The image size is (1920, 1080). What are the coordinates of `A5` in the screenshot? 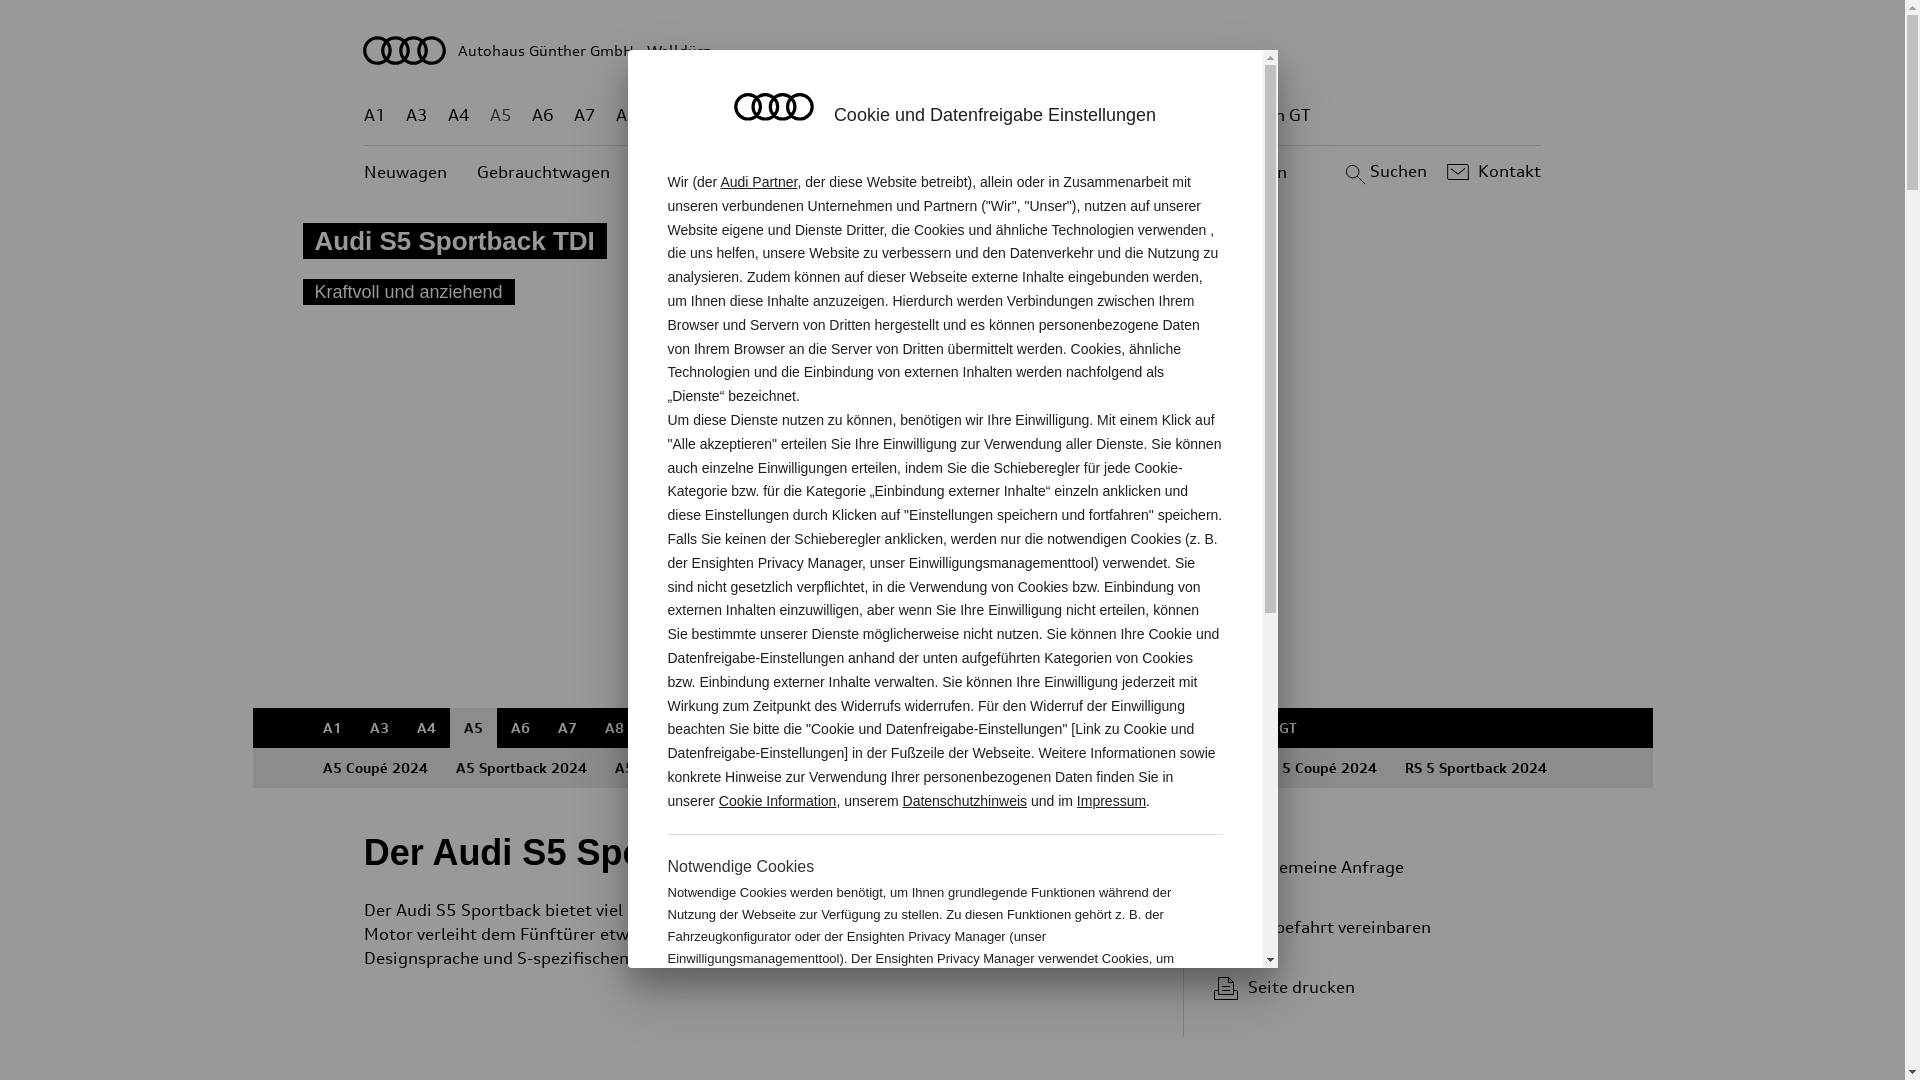 It's located at (500, 116).